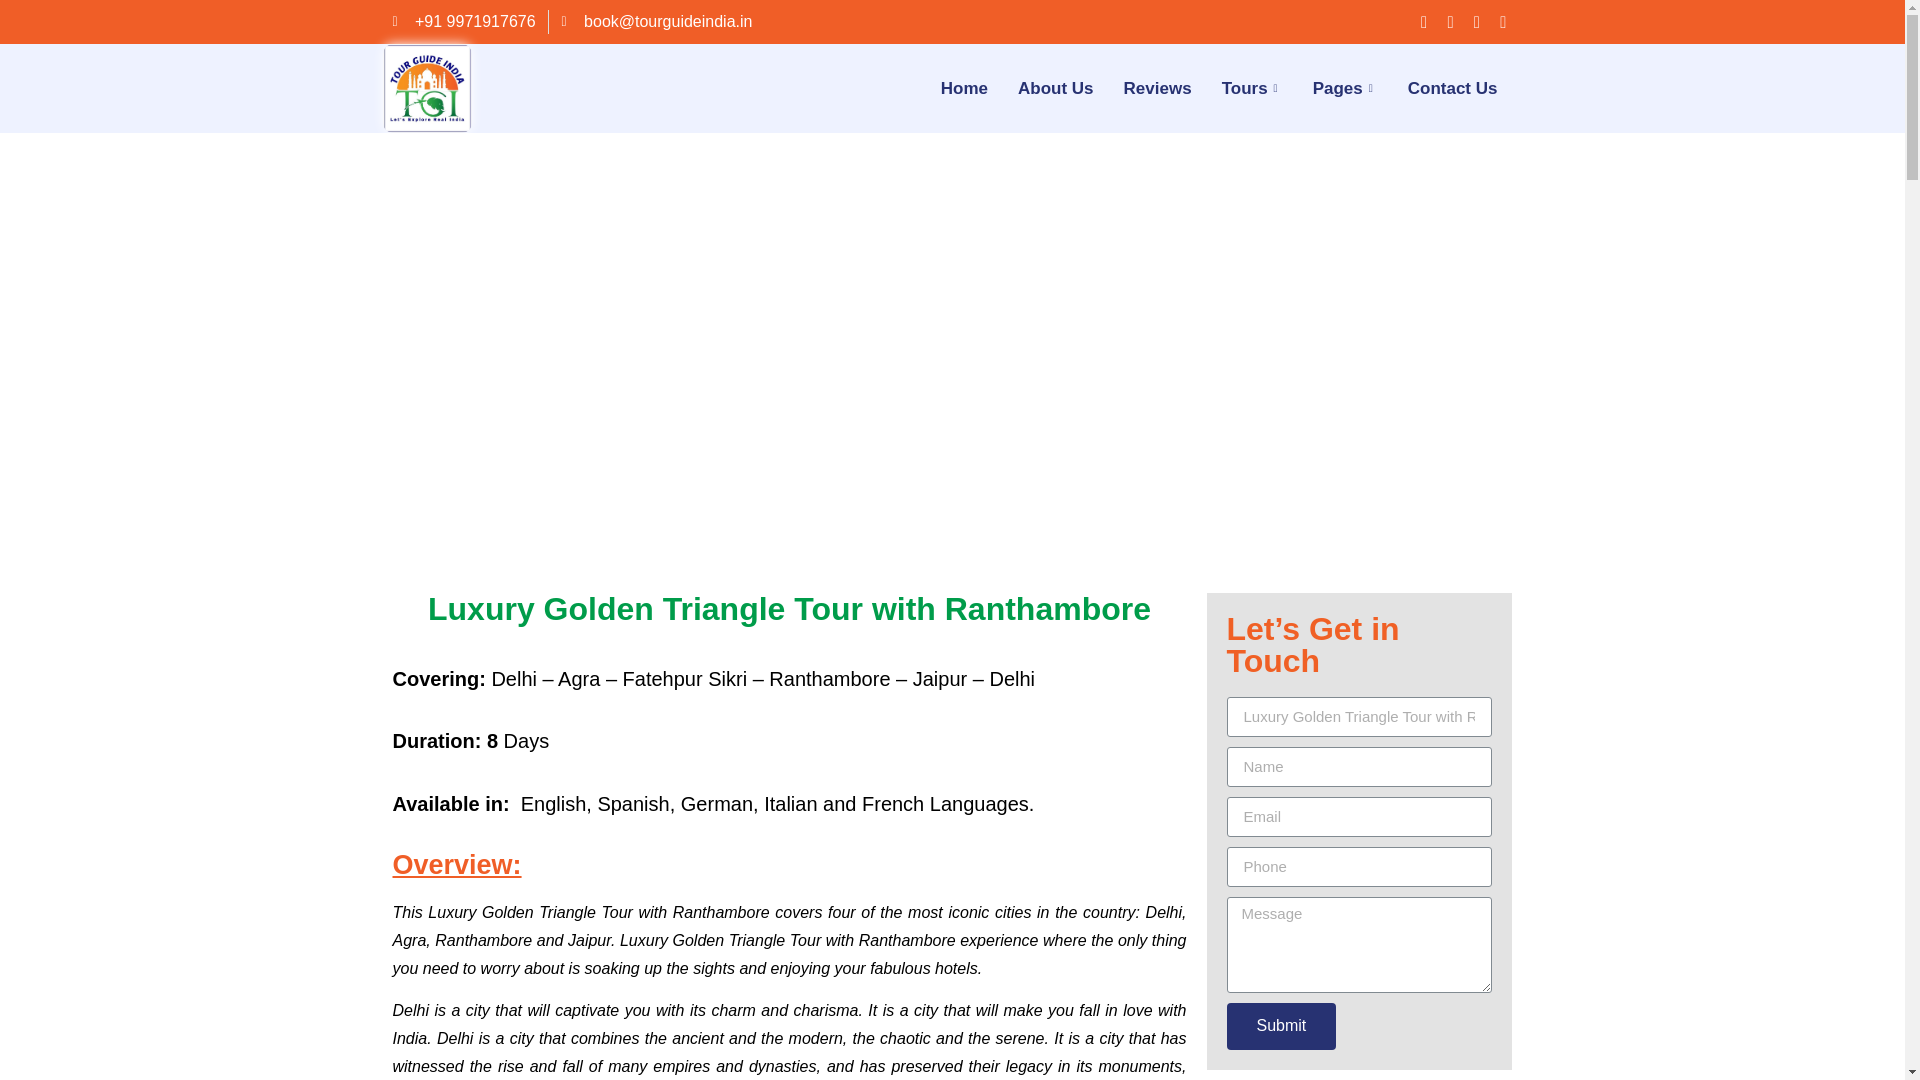 This screenshot has height=1080, width=1920. What do you see at coordinates (1252, 88) in the screenshot?
I see `Tours` at bounding box center [1252, 88].